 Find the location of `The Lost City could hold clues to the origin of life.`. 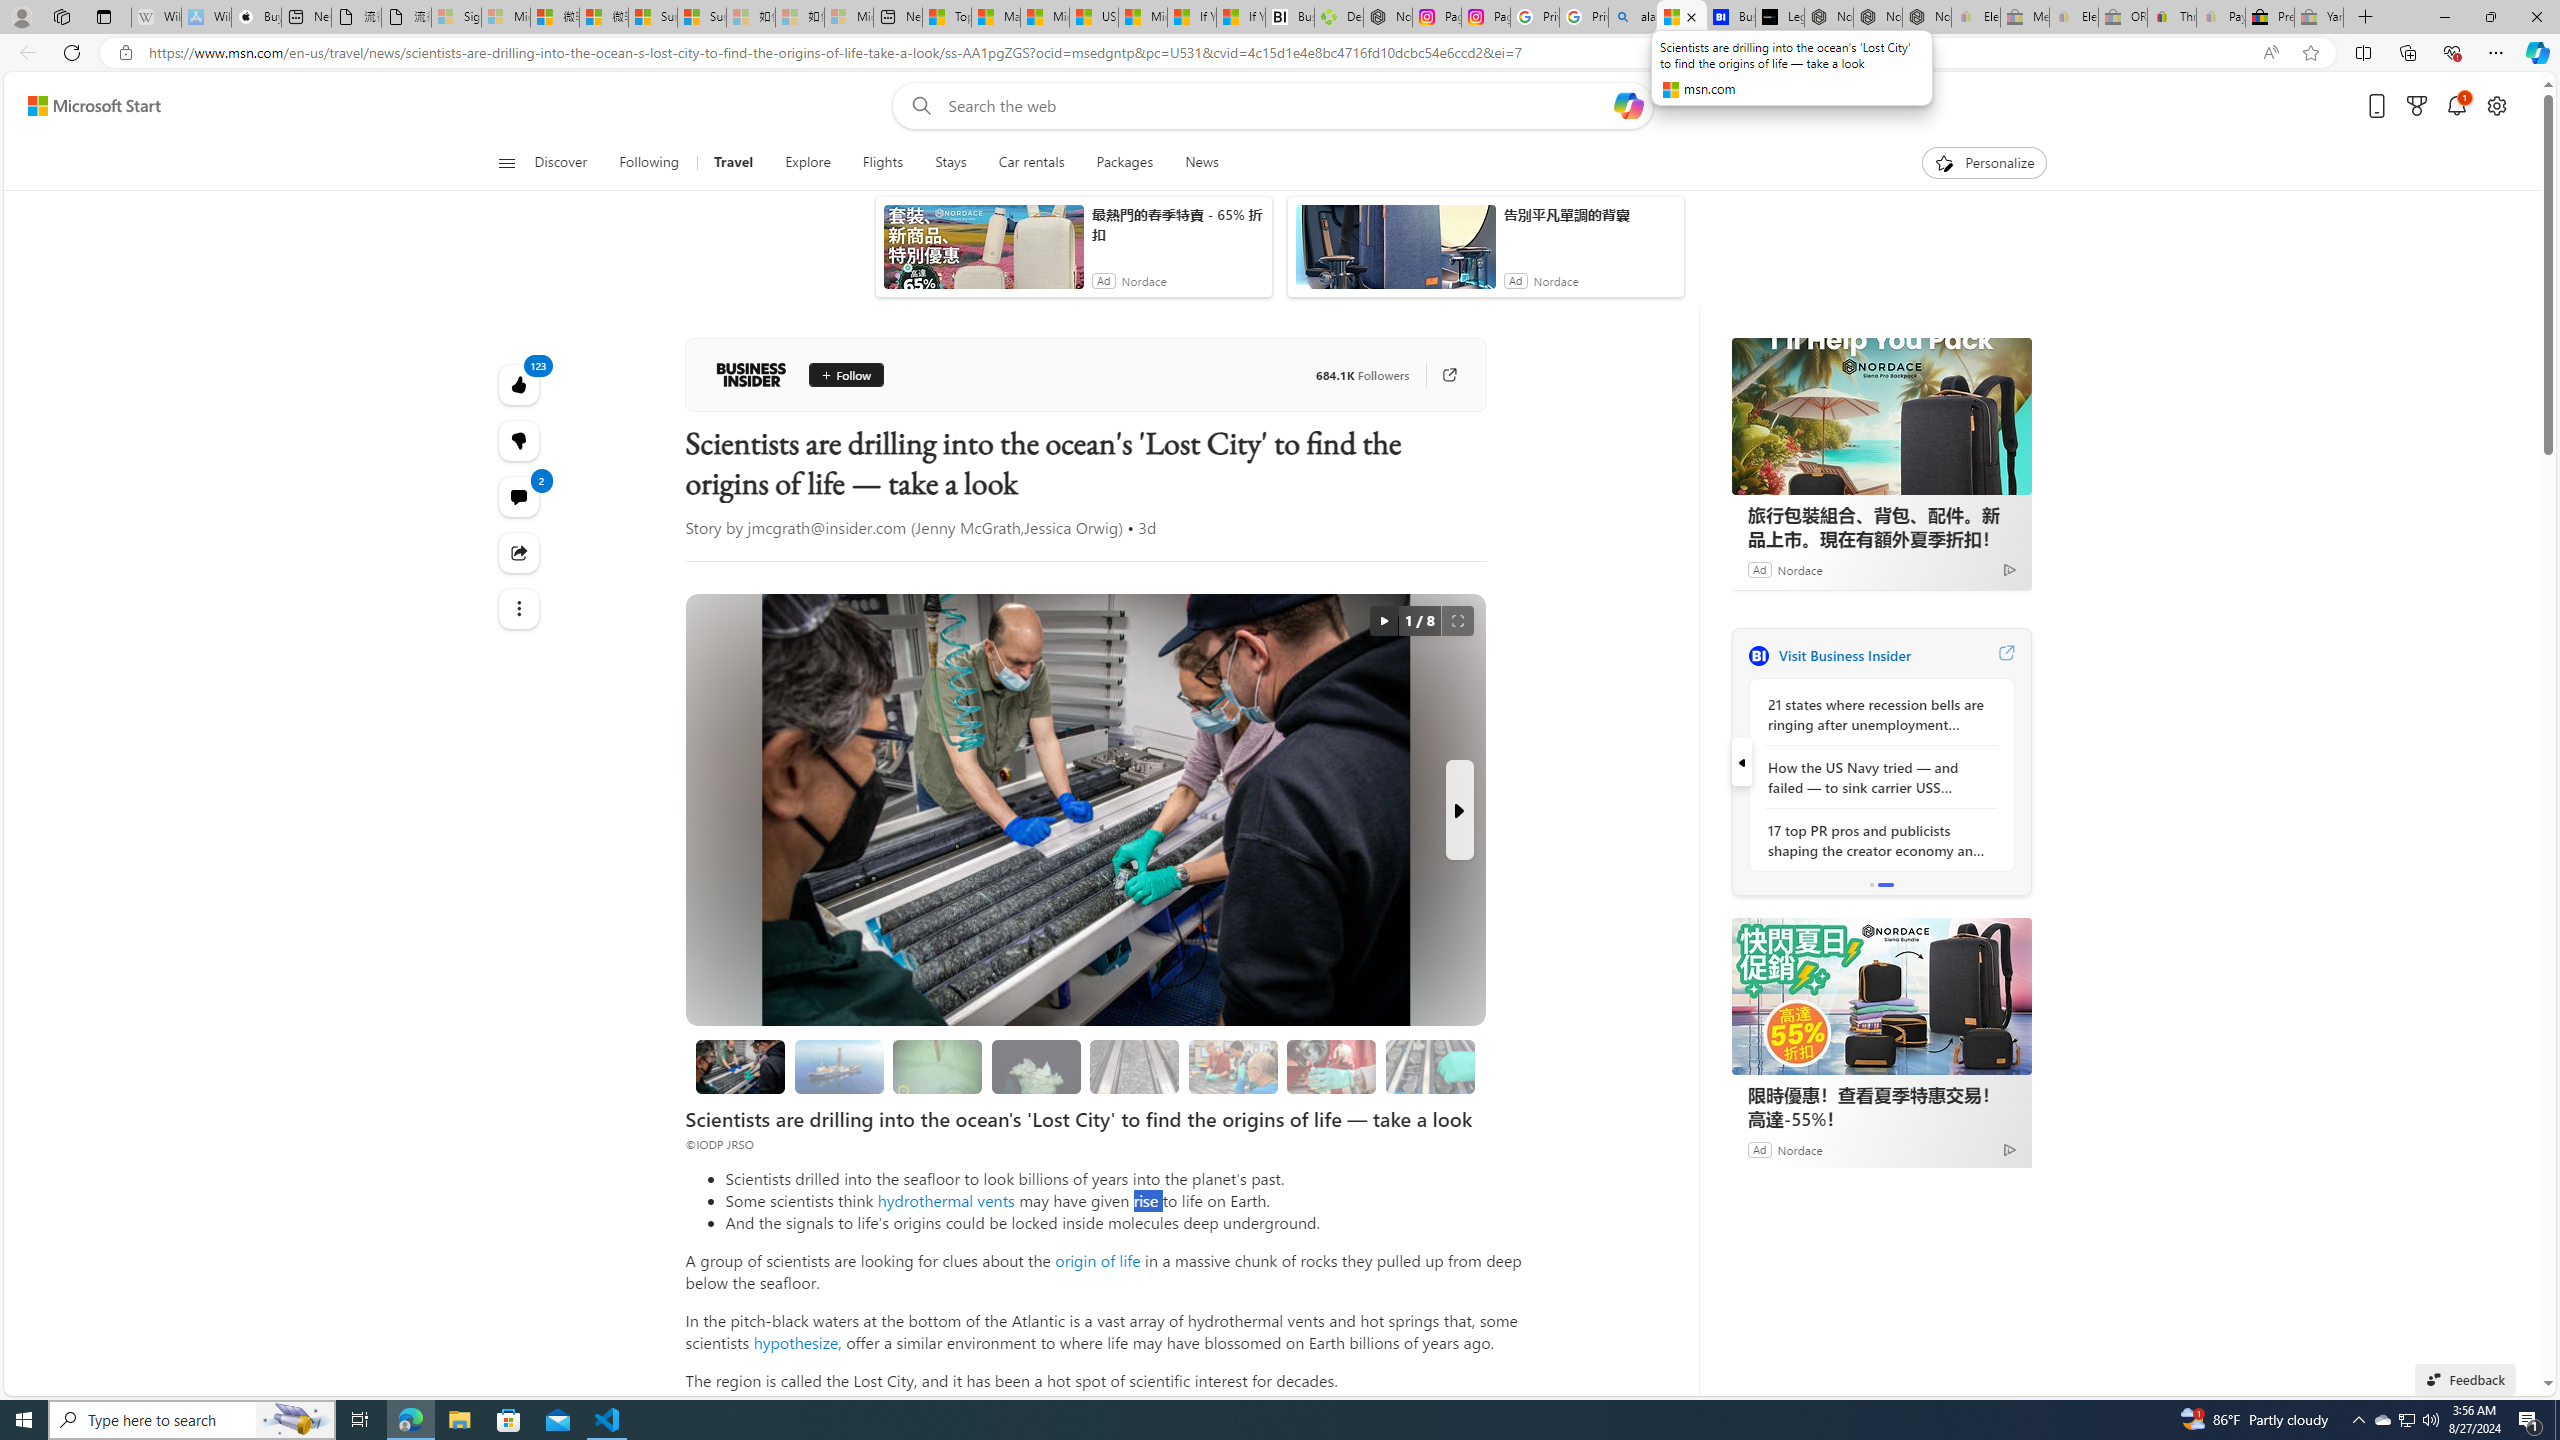

The Lost City could hold clues to the origin of life. is located at coordinates (1035, 1066).